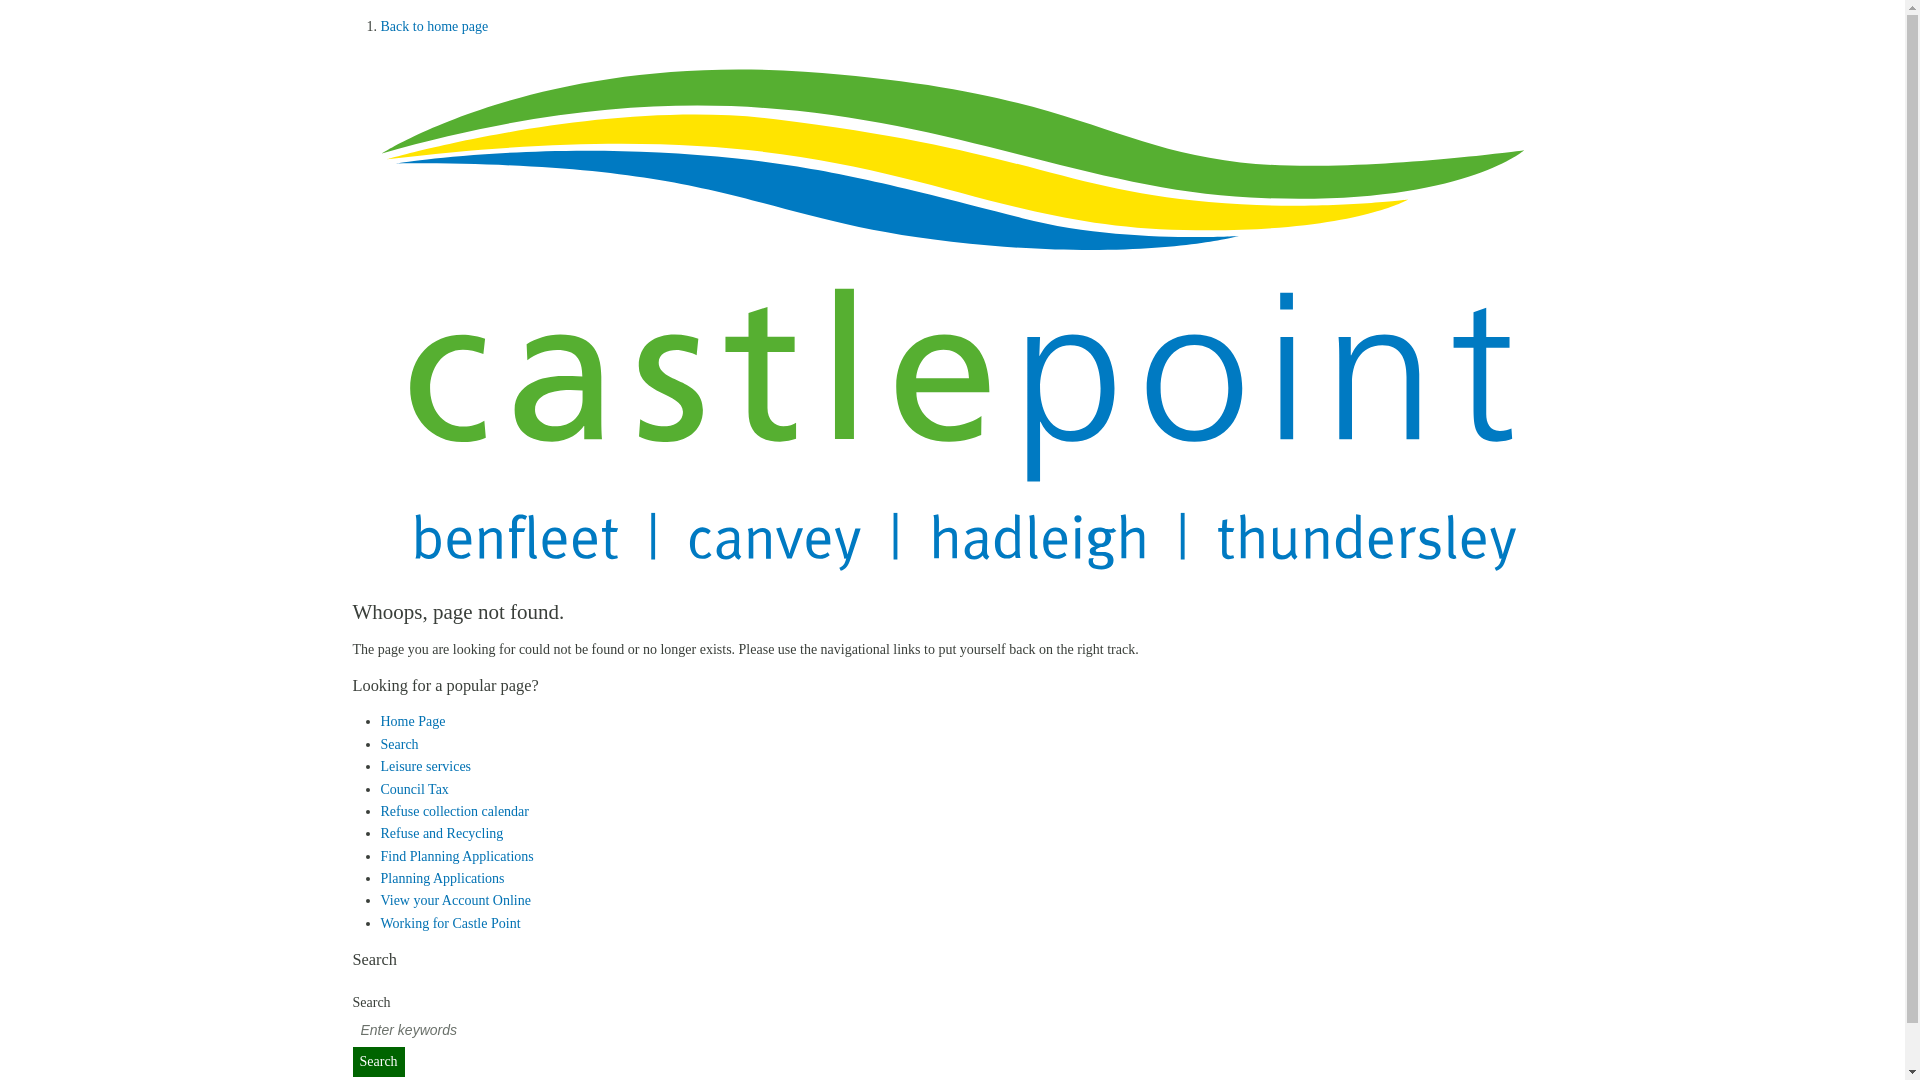  Describe the element at coordinates (442, 878) in the screenshot. I see `Planning Applications` at that location.